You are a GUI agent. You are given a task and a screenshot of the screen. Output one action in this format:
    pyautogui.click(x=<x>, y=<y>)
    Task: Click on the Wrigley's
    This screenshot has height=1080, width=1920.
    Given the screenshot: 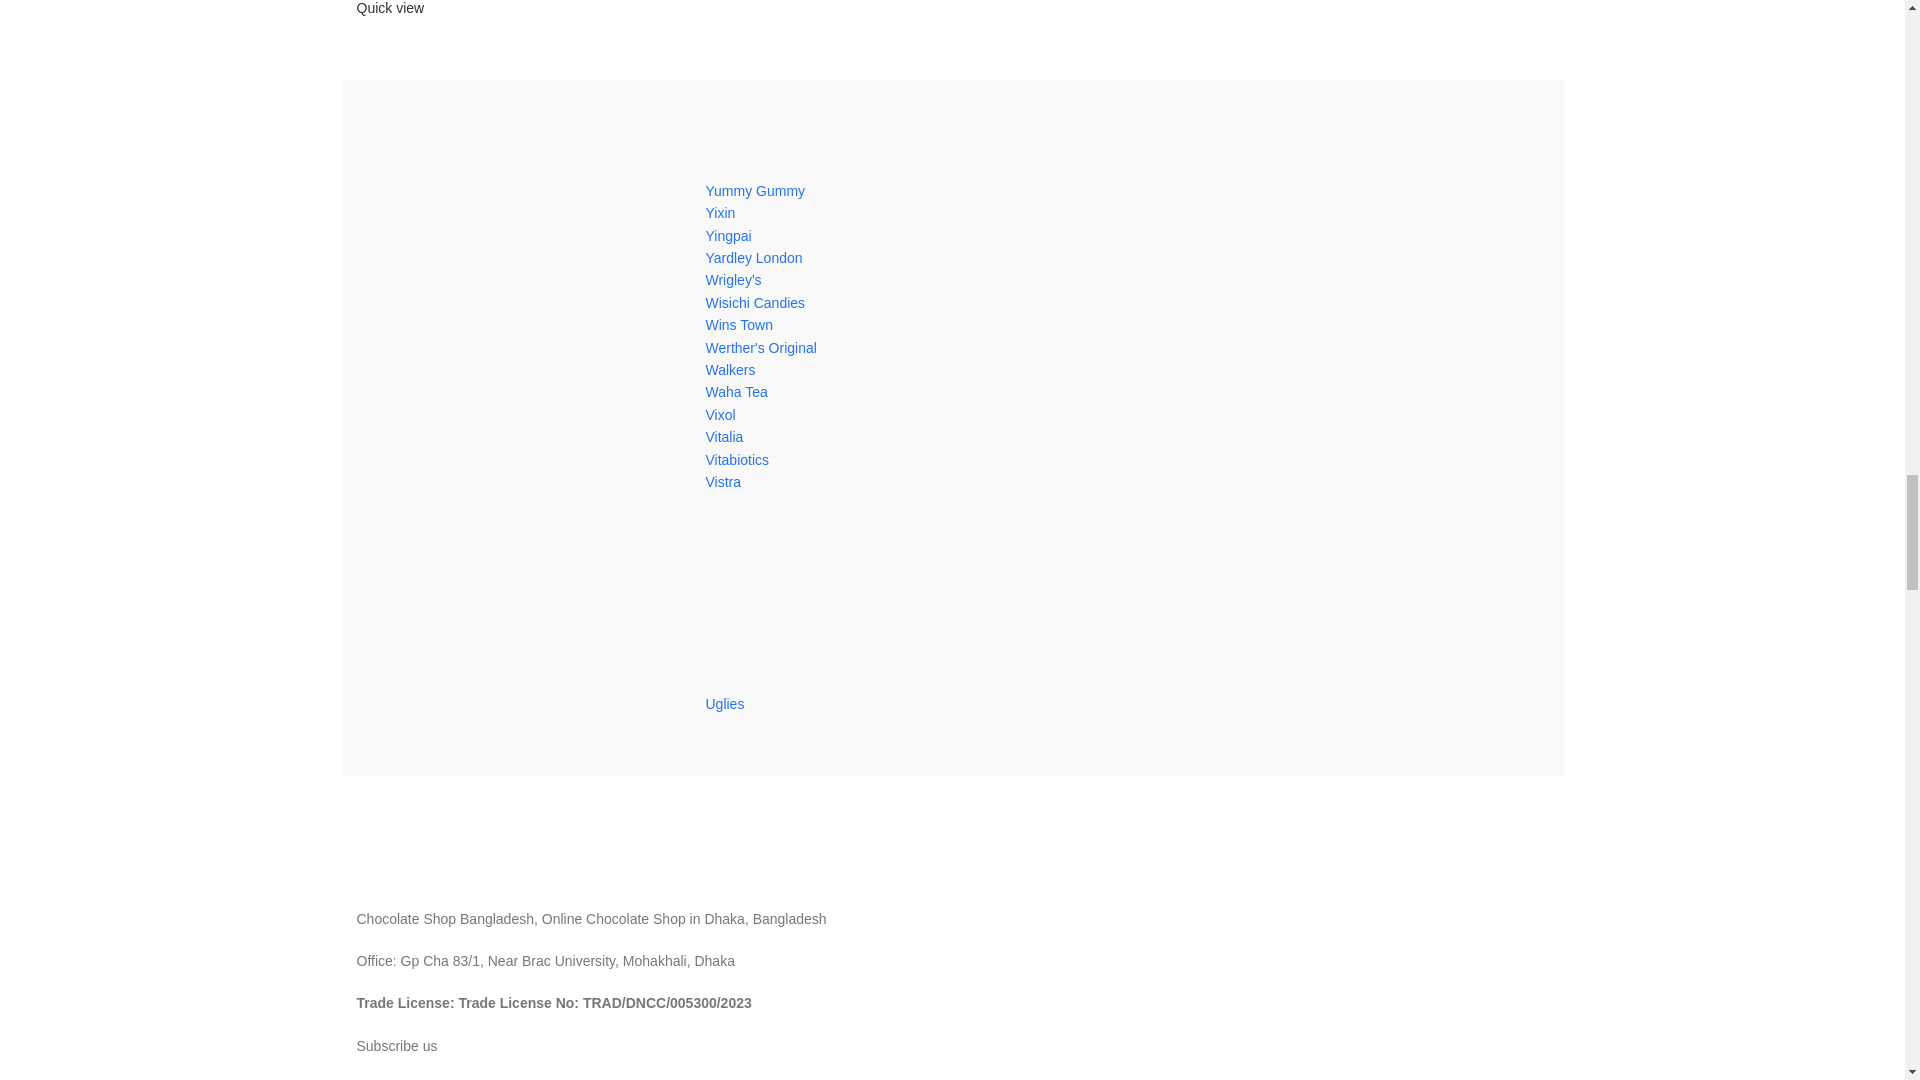 What is the action you would take?
    pyautogui.click(x=732, y=280)
    